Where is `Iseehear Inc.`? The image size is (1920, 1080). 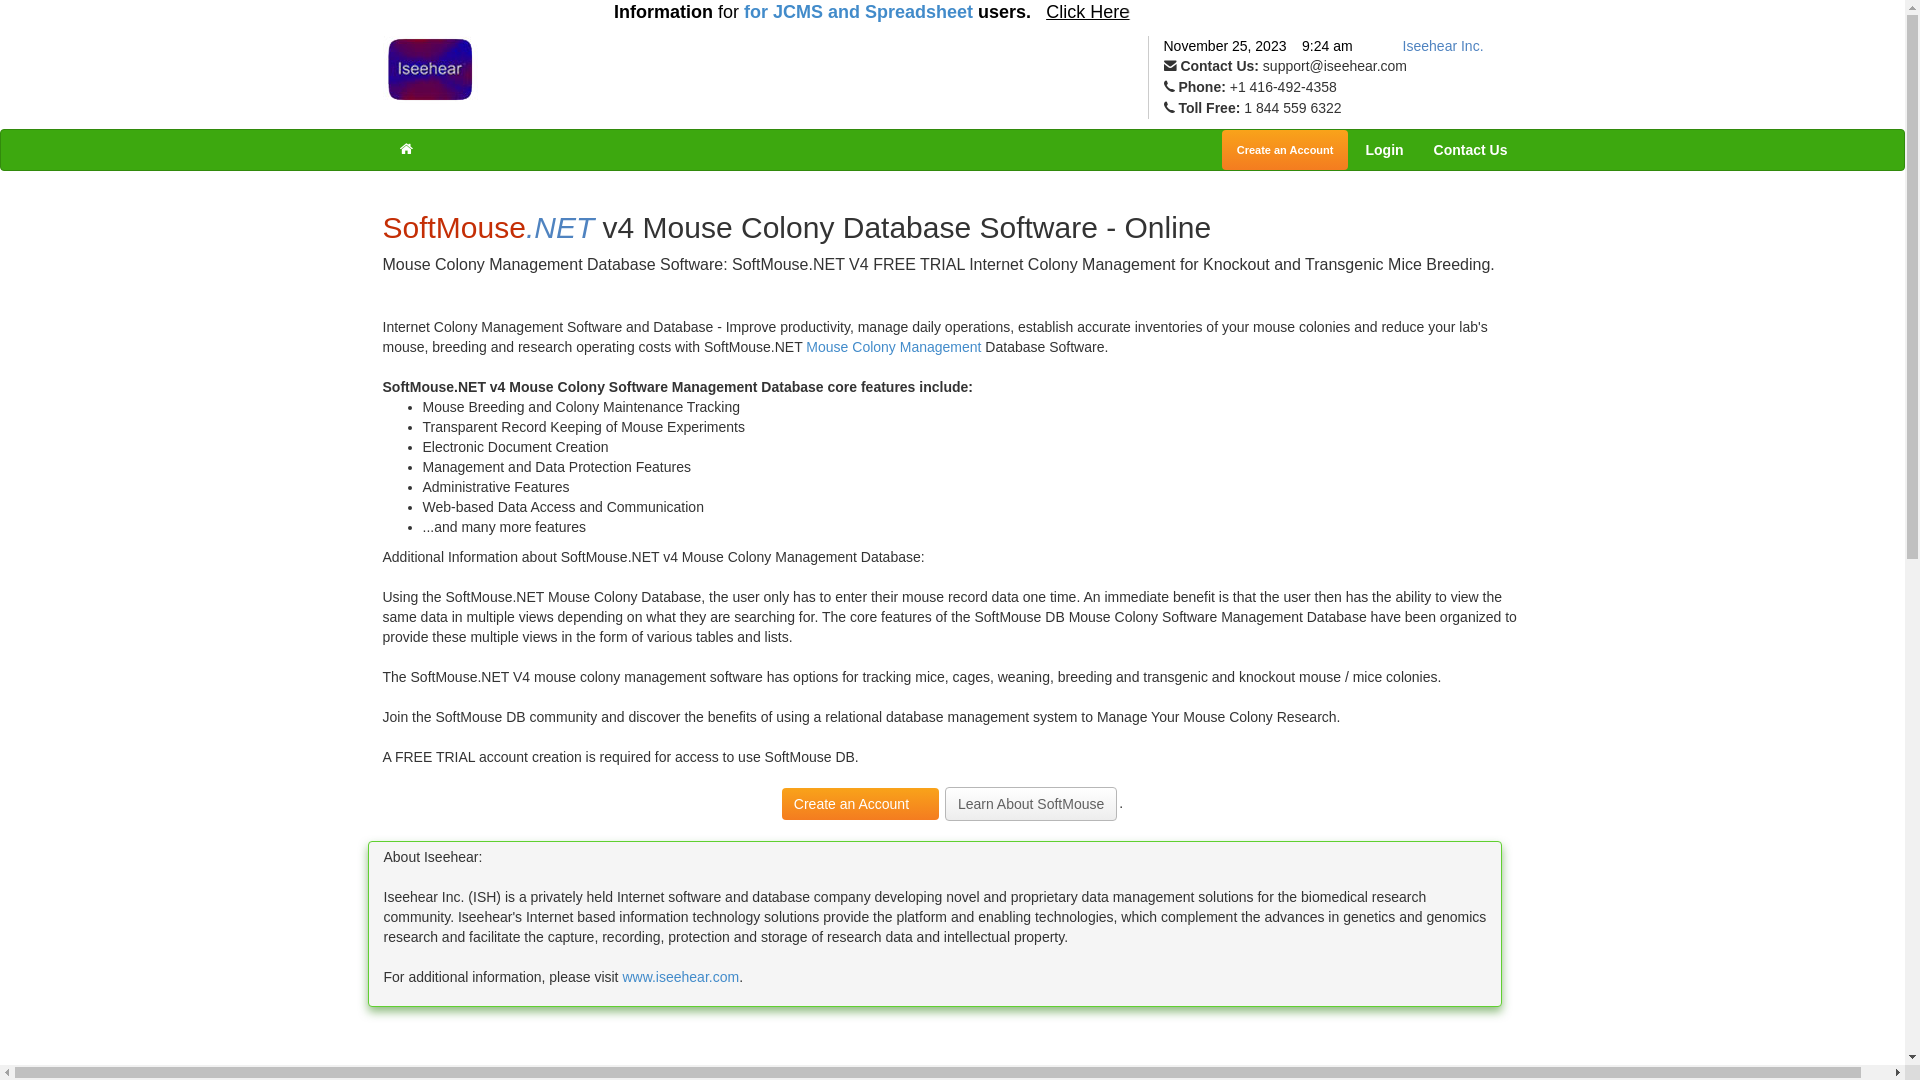 Iseehear Inc. is located at coordinates (1444, 46).